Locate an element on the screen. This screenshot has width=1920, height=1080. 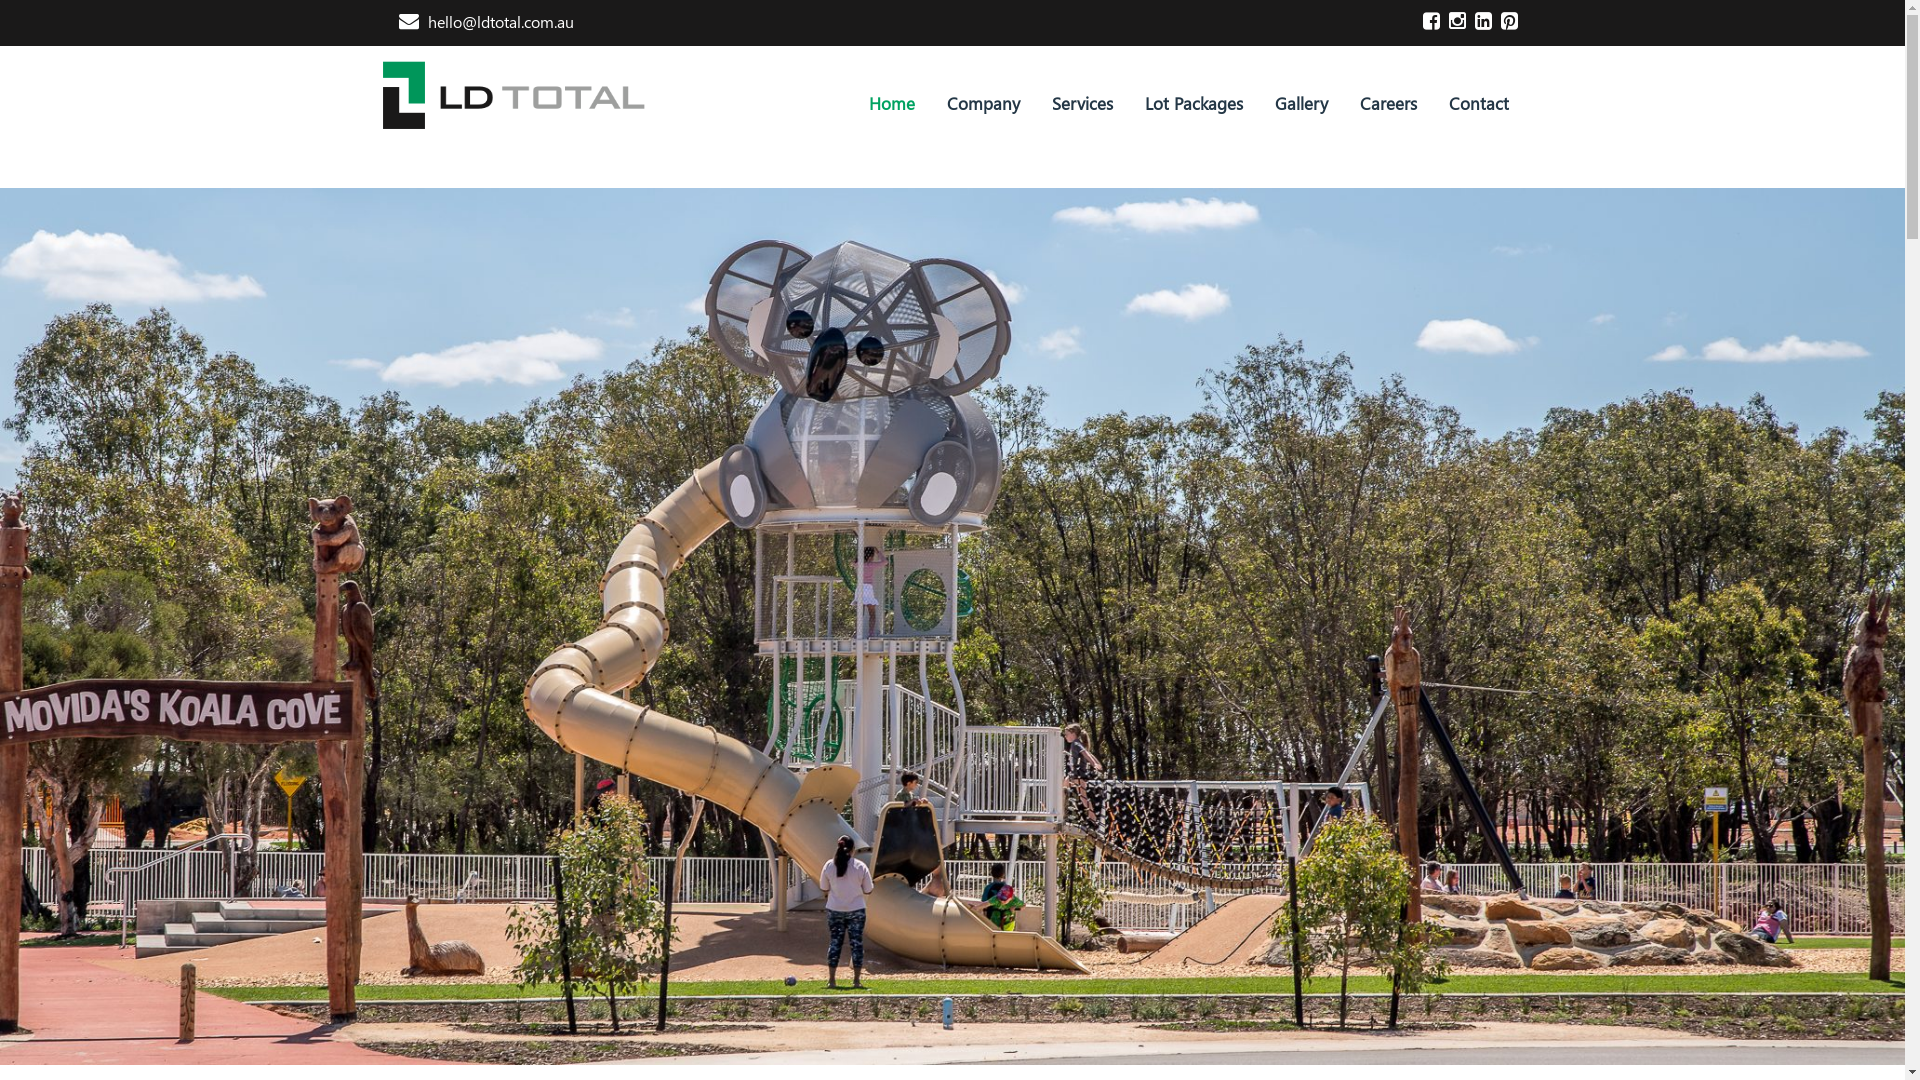
Gallery is located at coordinates (1300, 103).